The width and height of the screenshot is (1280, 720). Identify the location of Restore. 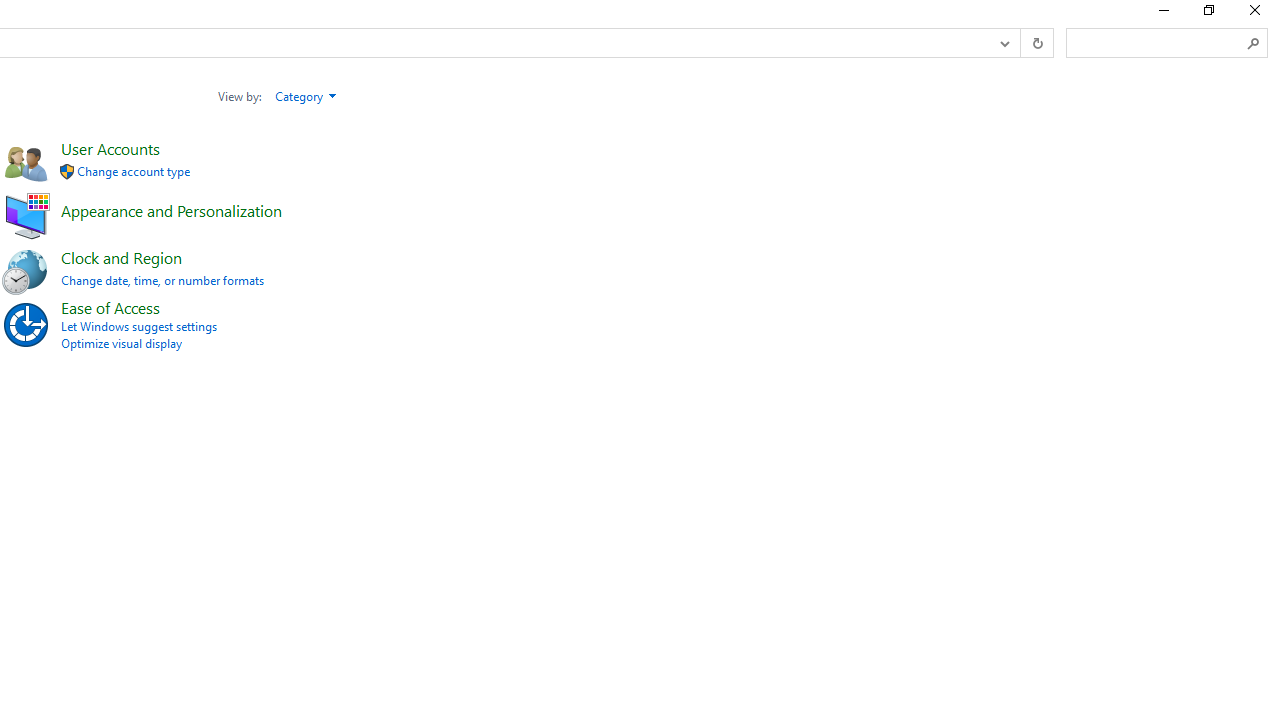
(1208, 14).